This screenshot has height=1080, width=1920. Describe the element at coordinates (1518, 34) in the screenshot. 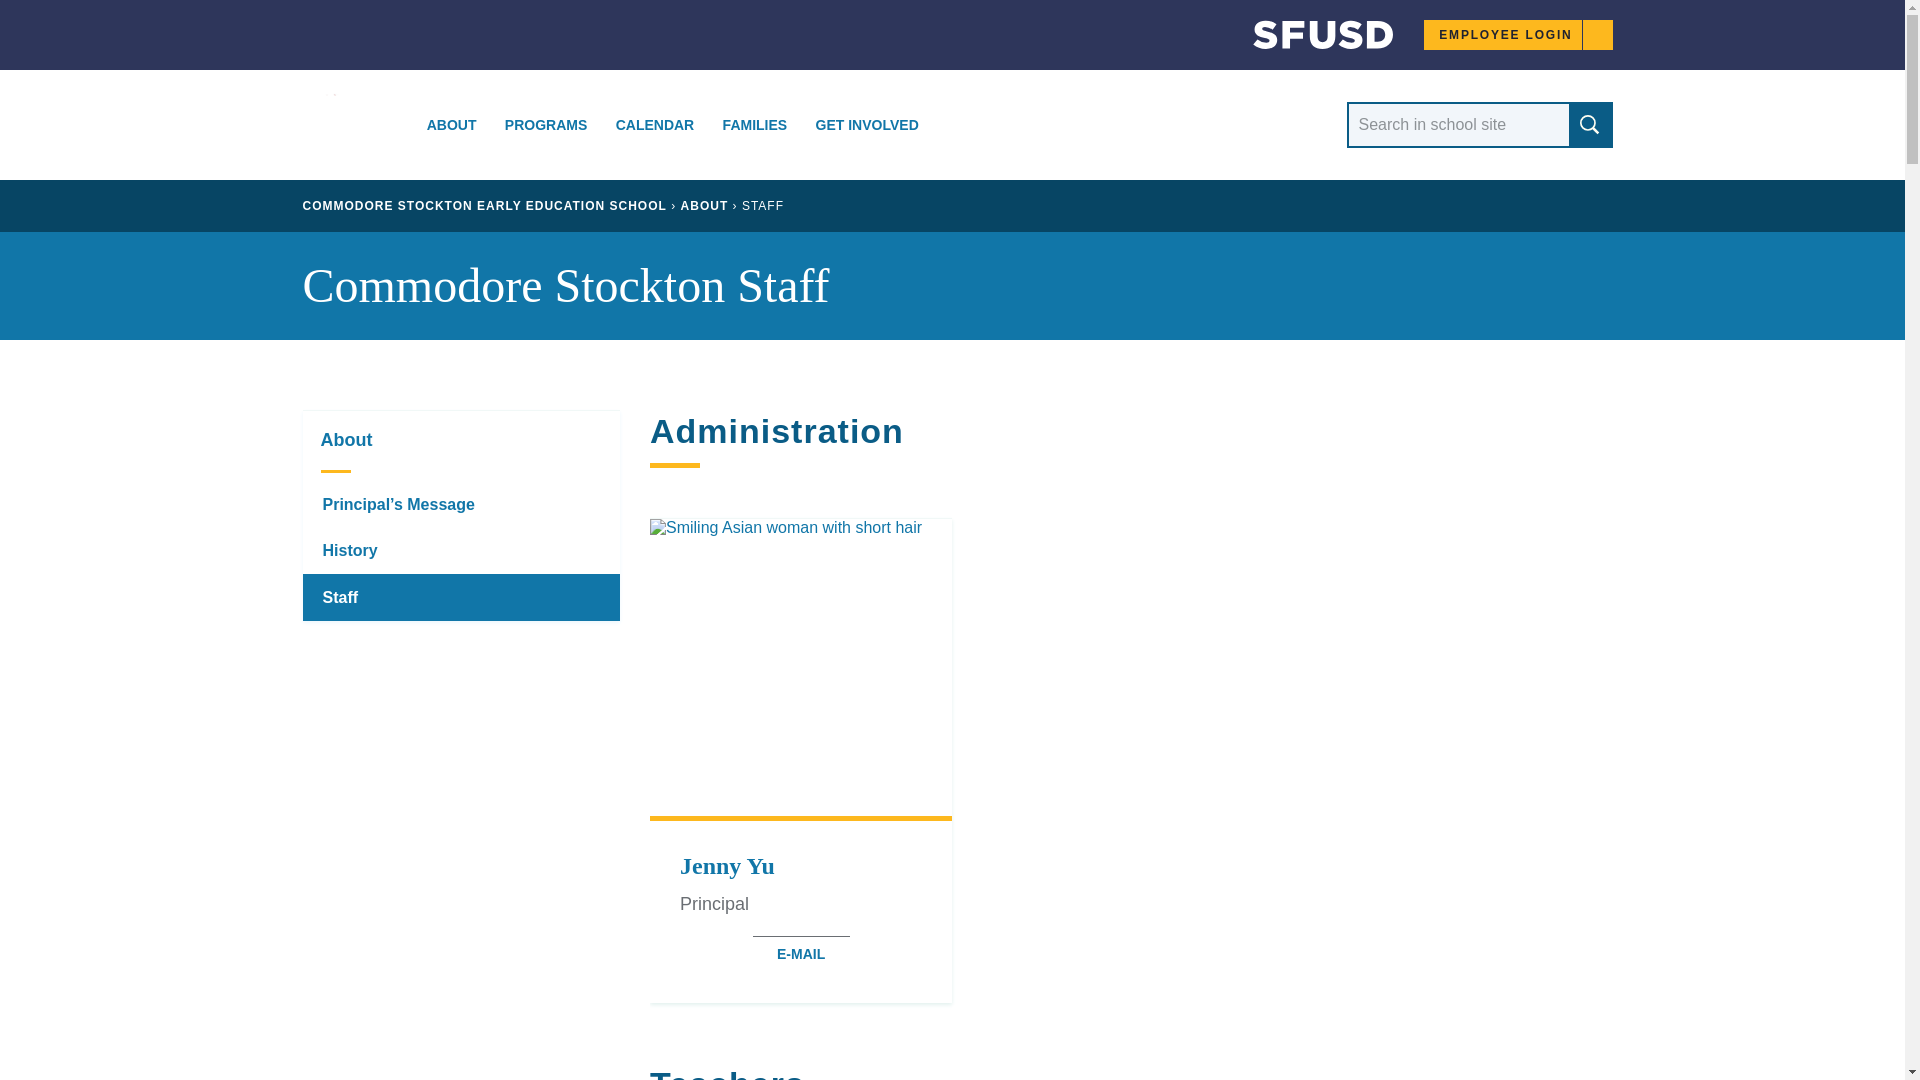

I see `EMPLOYEE LOGIN` at that location.